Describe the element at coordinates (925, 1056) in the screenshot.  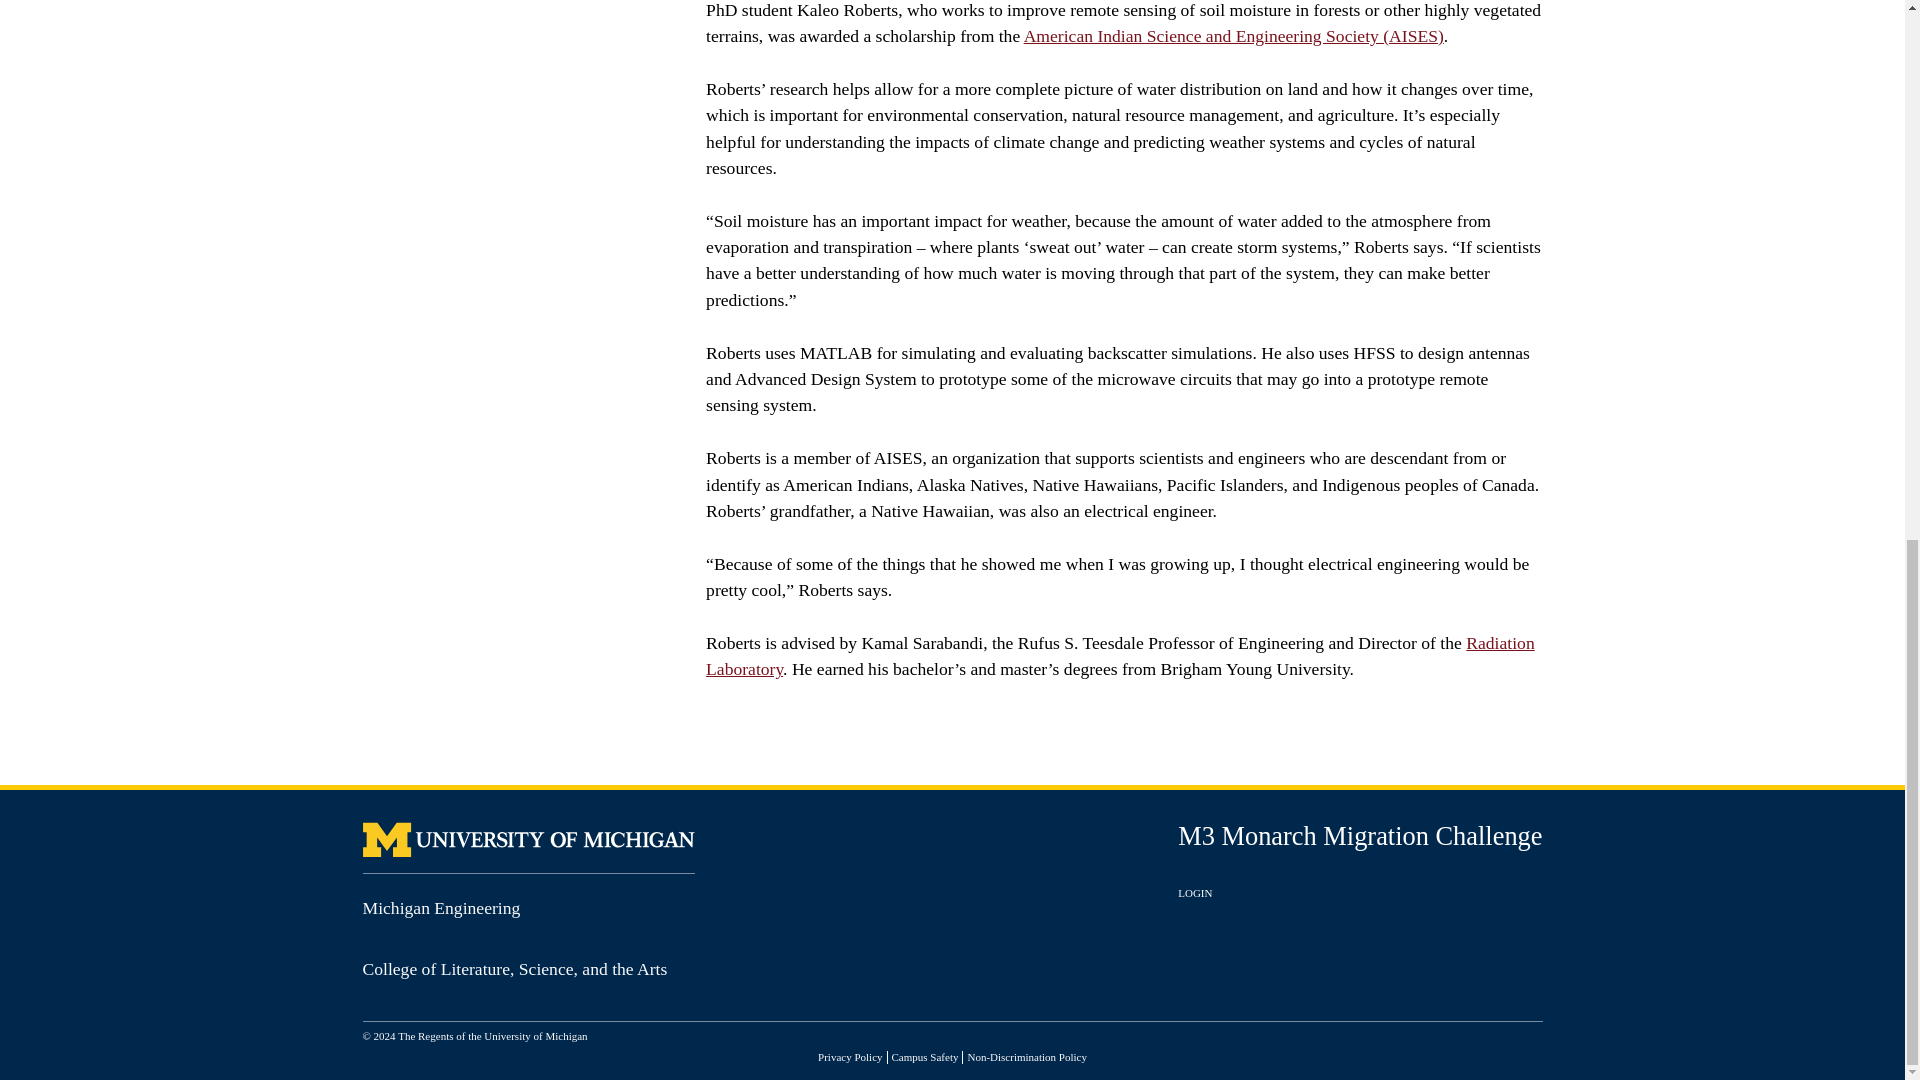
I see `Campus Safety` at that location.